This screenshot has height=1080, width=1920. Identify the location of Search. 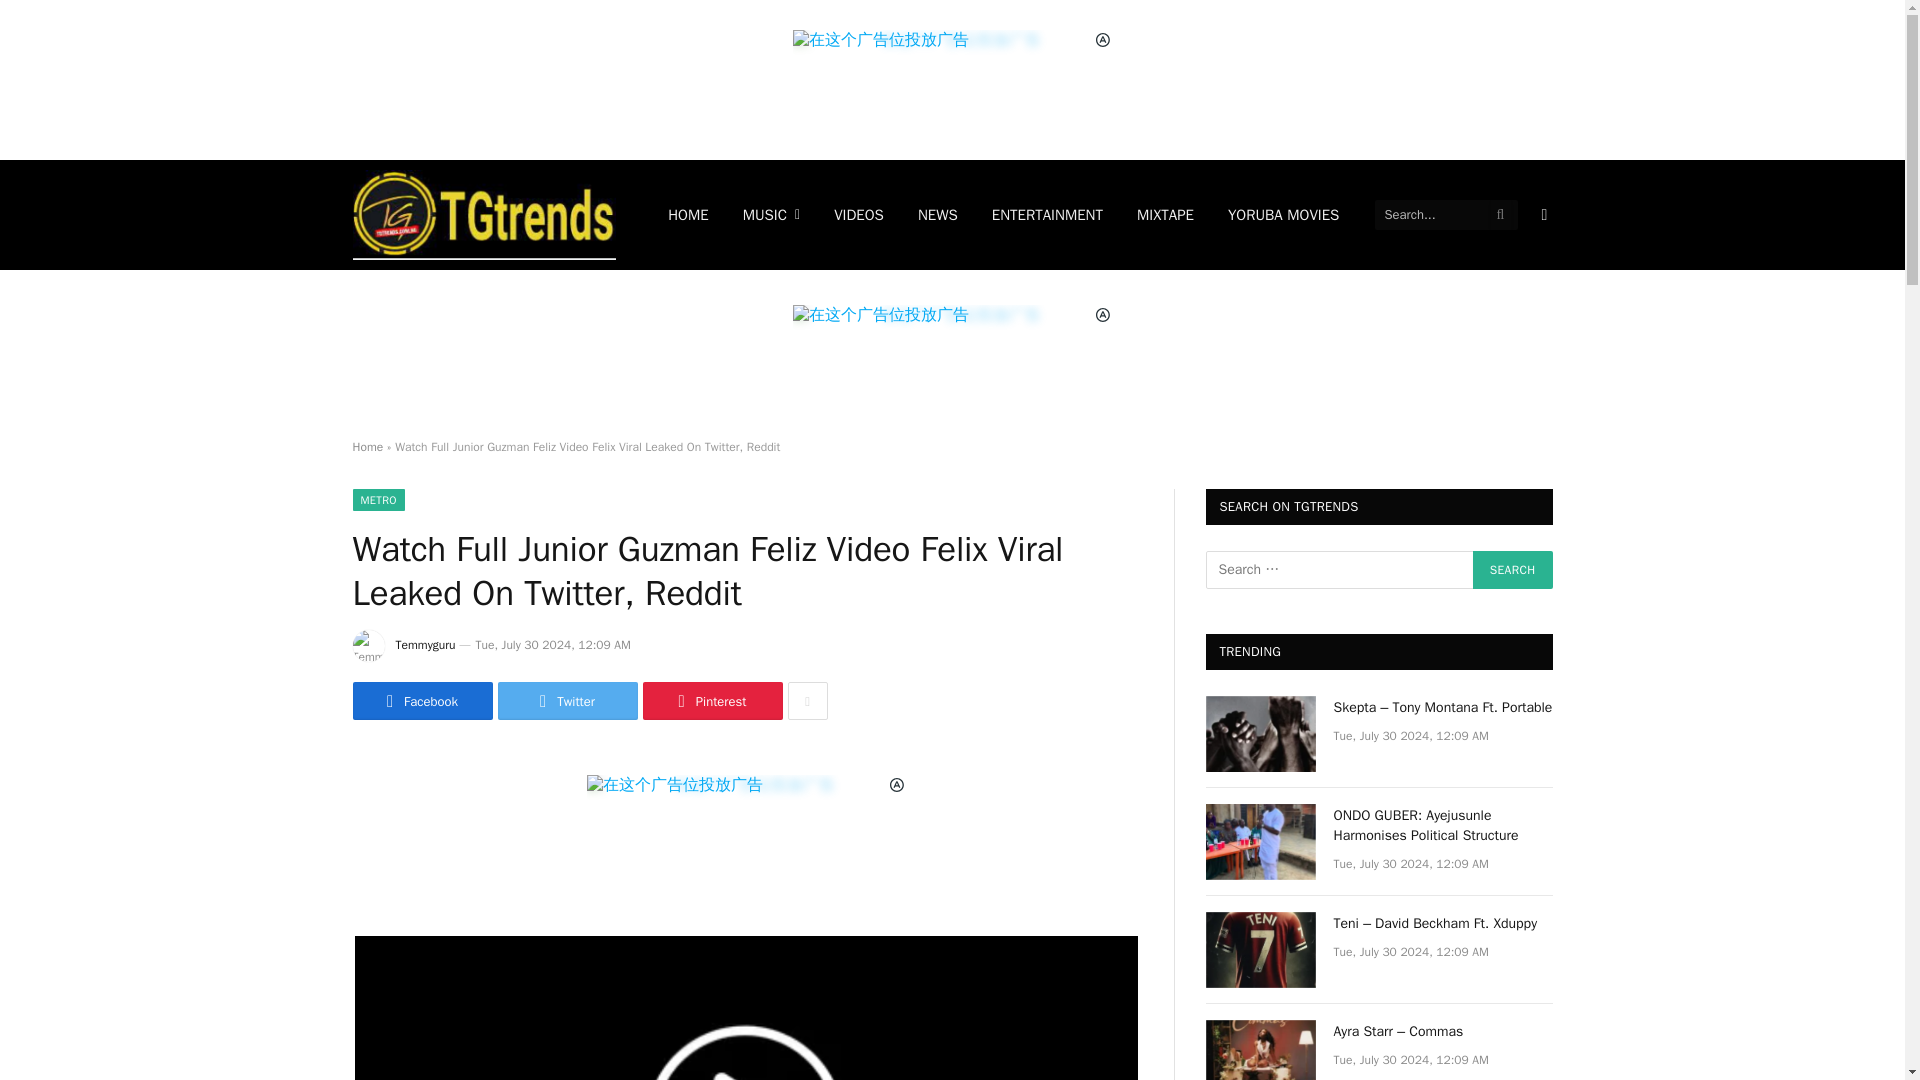
(1512, 569).